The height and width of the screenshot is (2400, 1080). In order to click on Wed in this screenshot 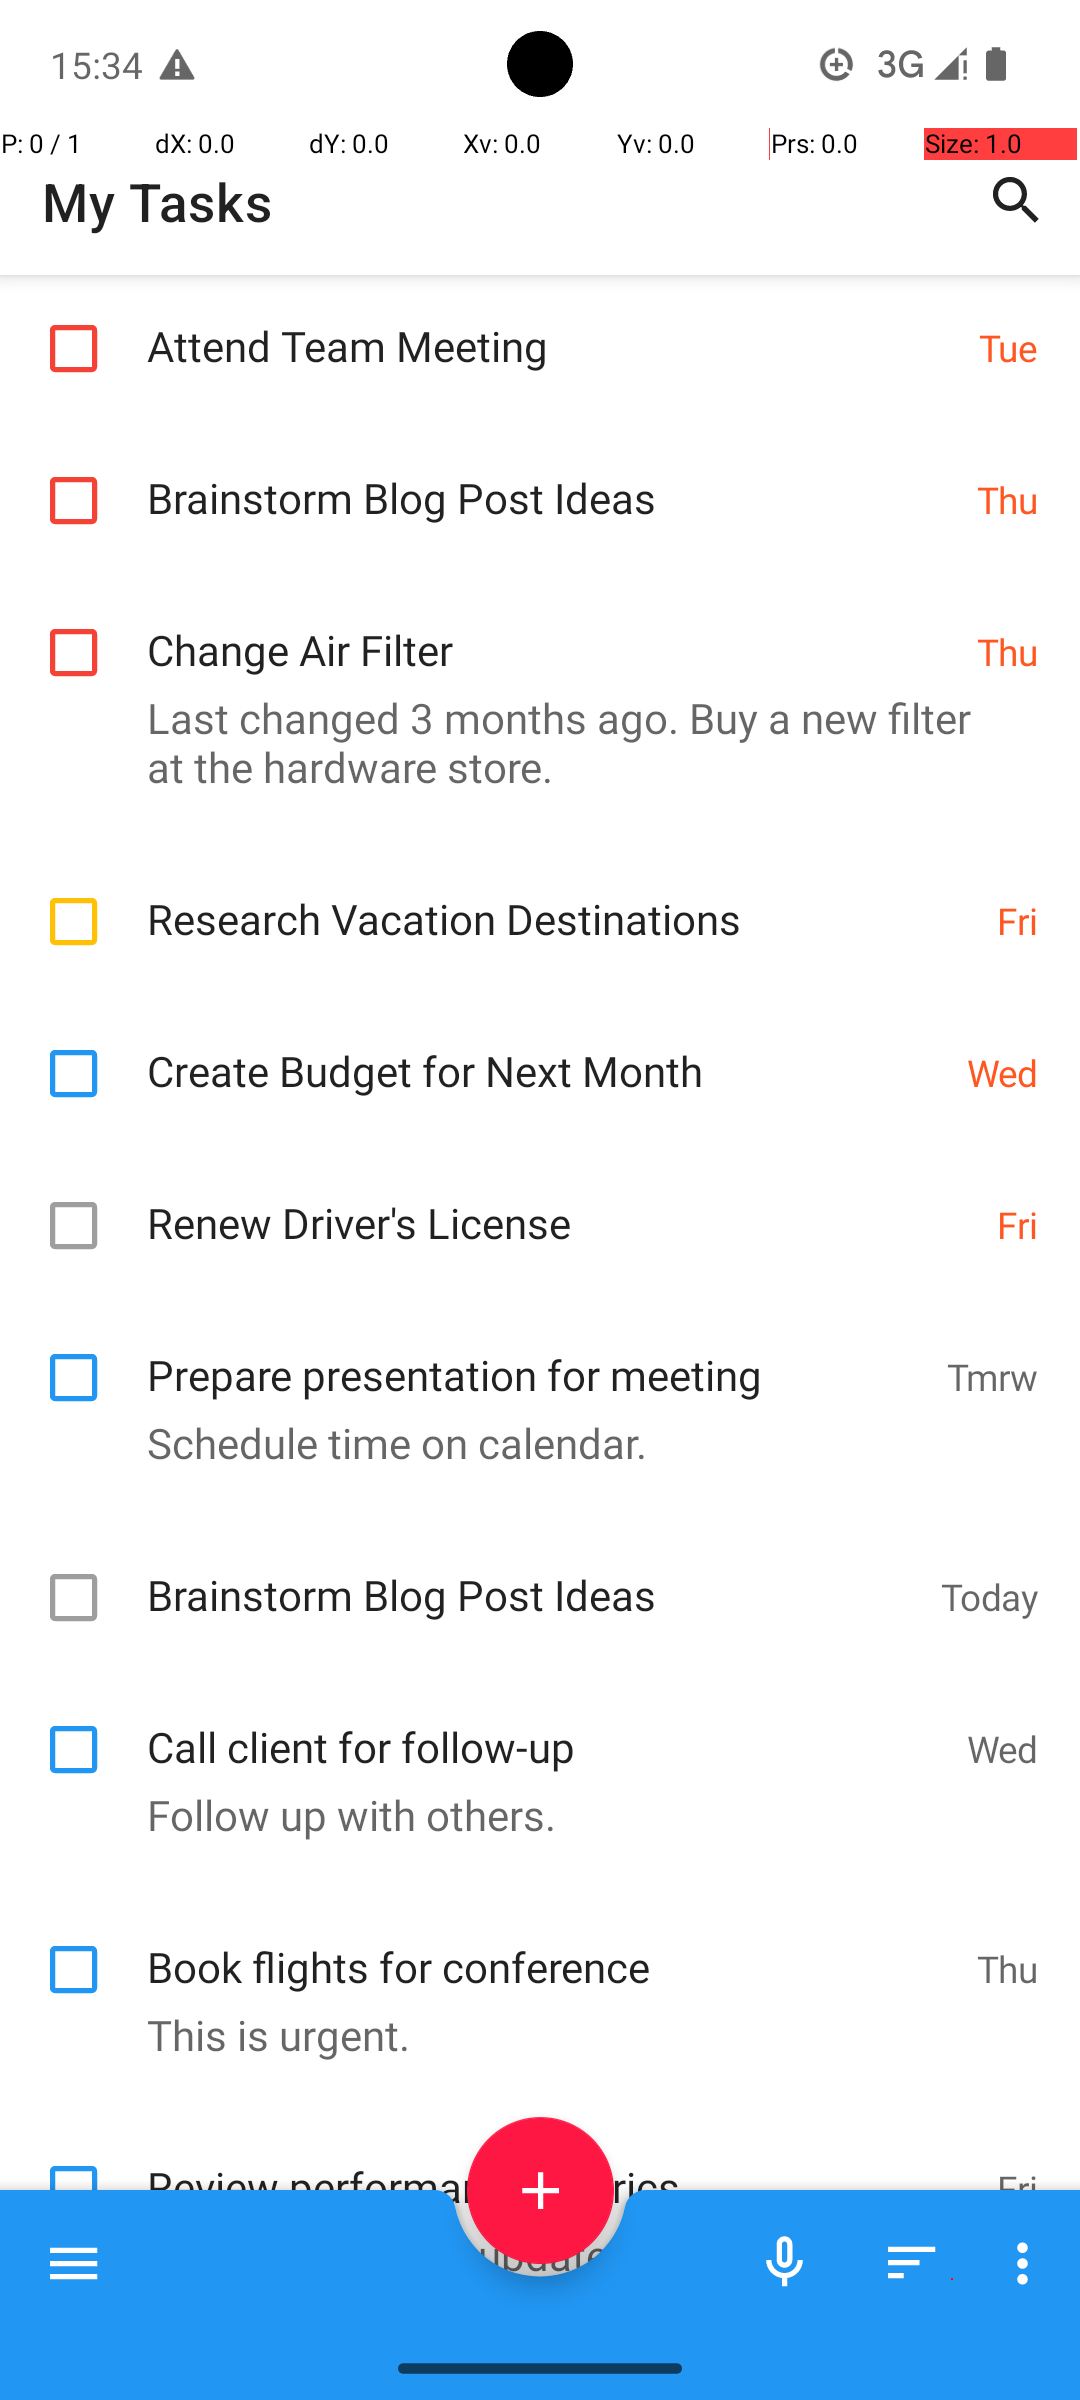, I will do `click(1002, 1072)`.